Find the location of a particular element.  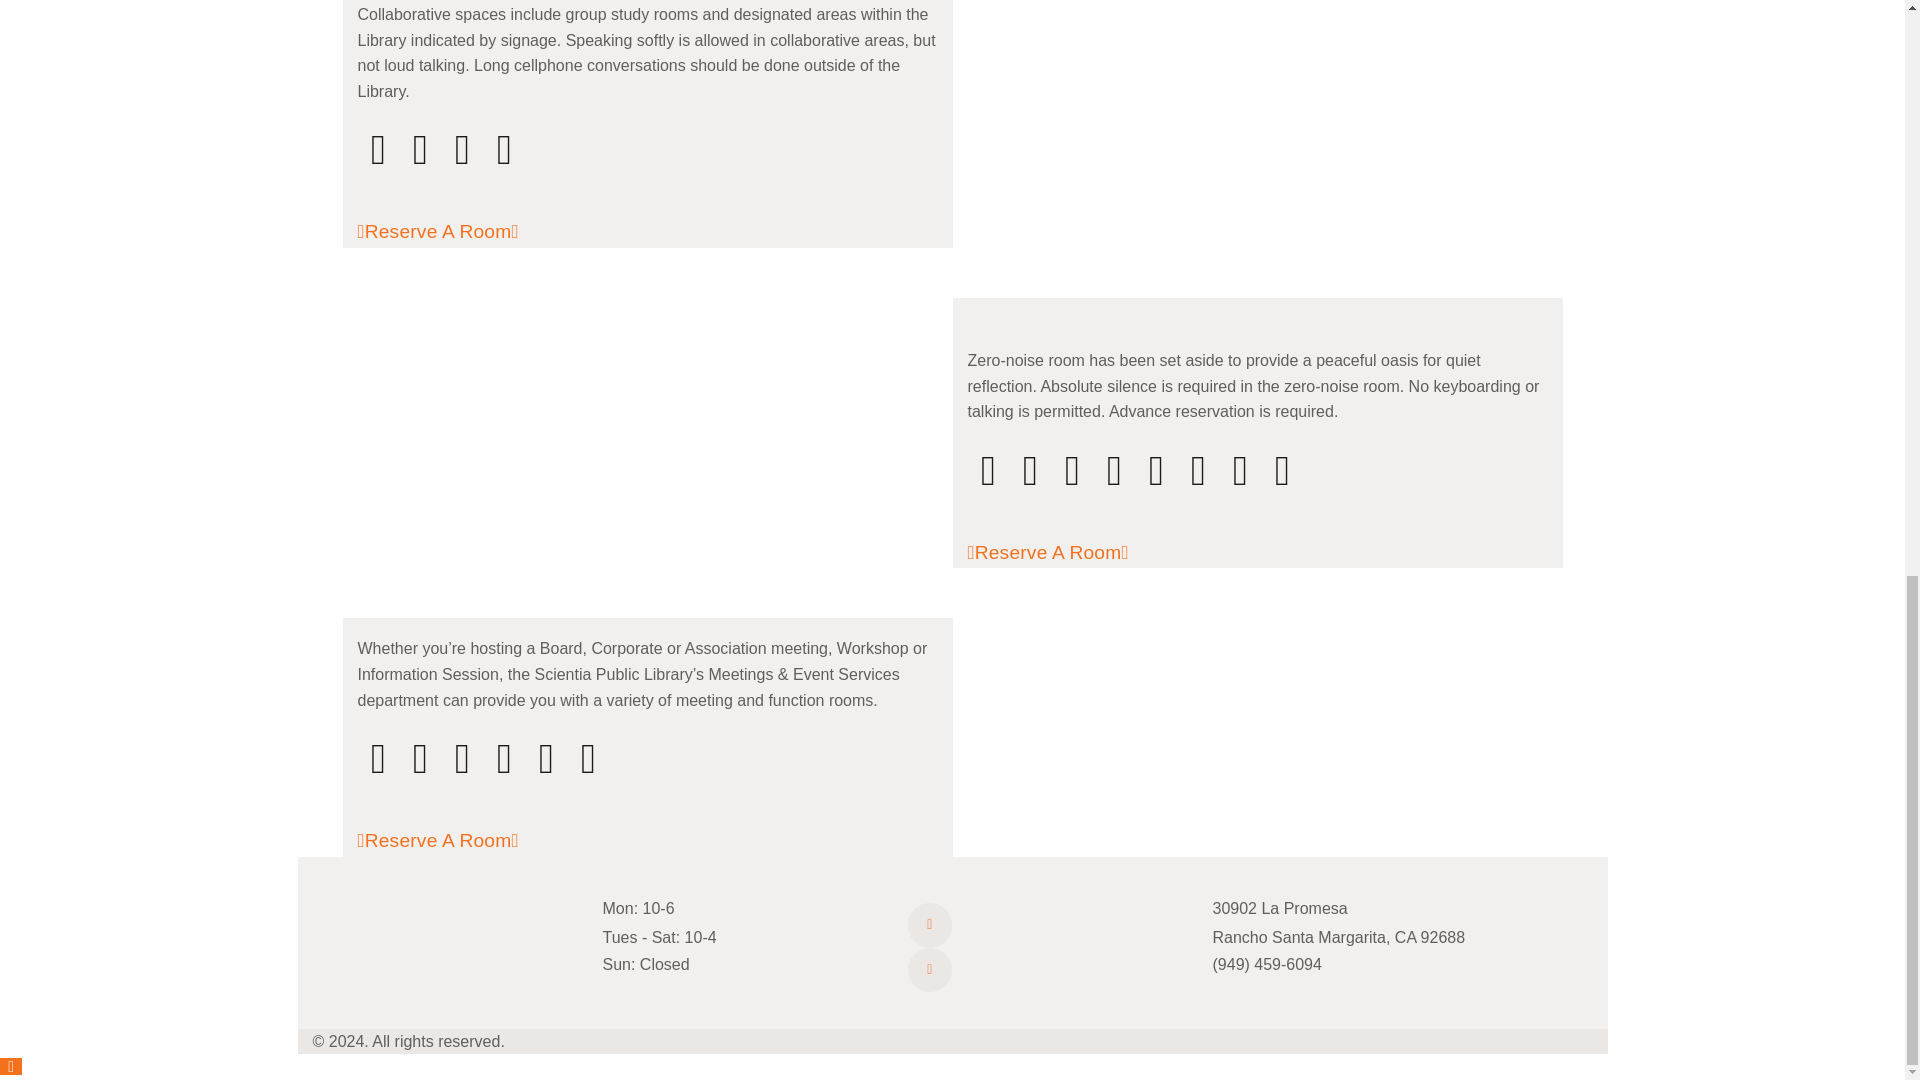

Reserve A Room is located at coordinates (456, 231).